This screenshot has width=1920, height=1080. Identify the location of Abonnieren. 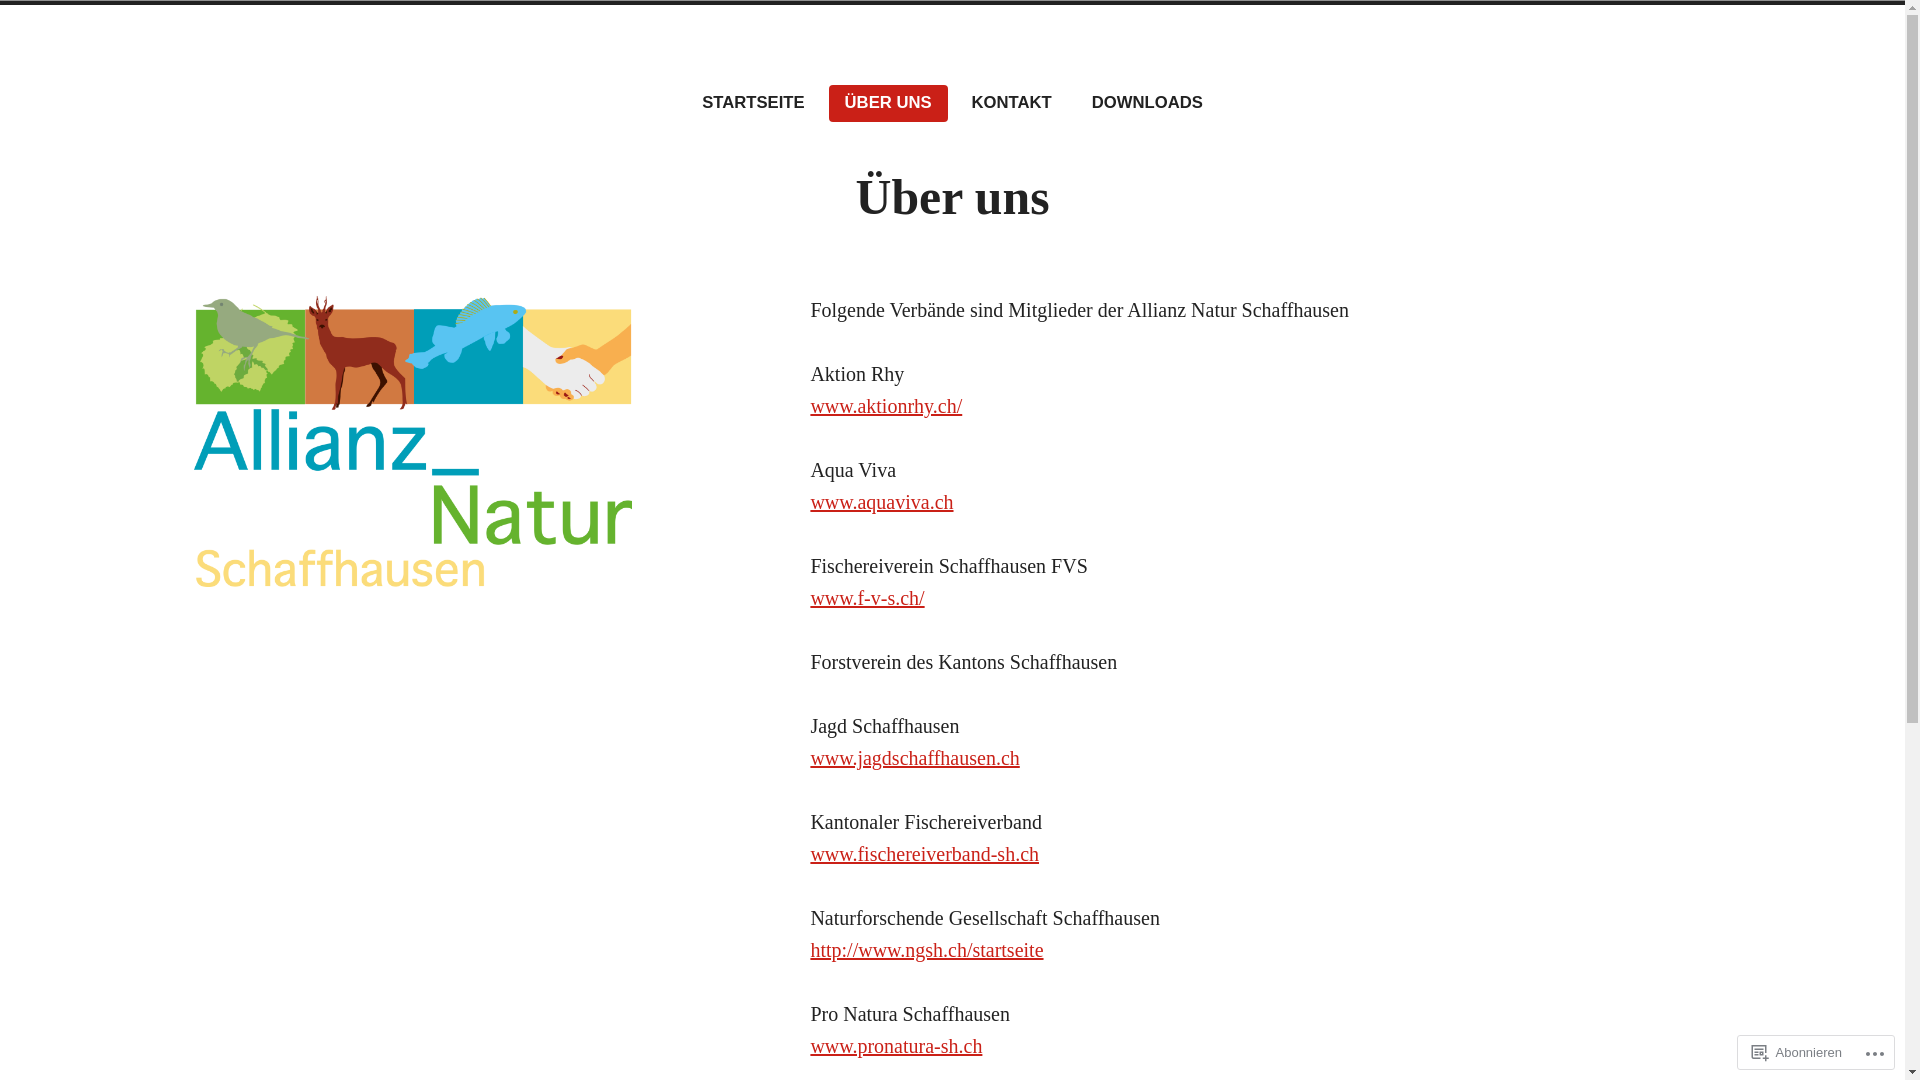
(1798, 1052).